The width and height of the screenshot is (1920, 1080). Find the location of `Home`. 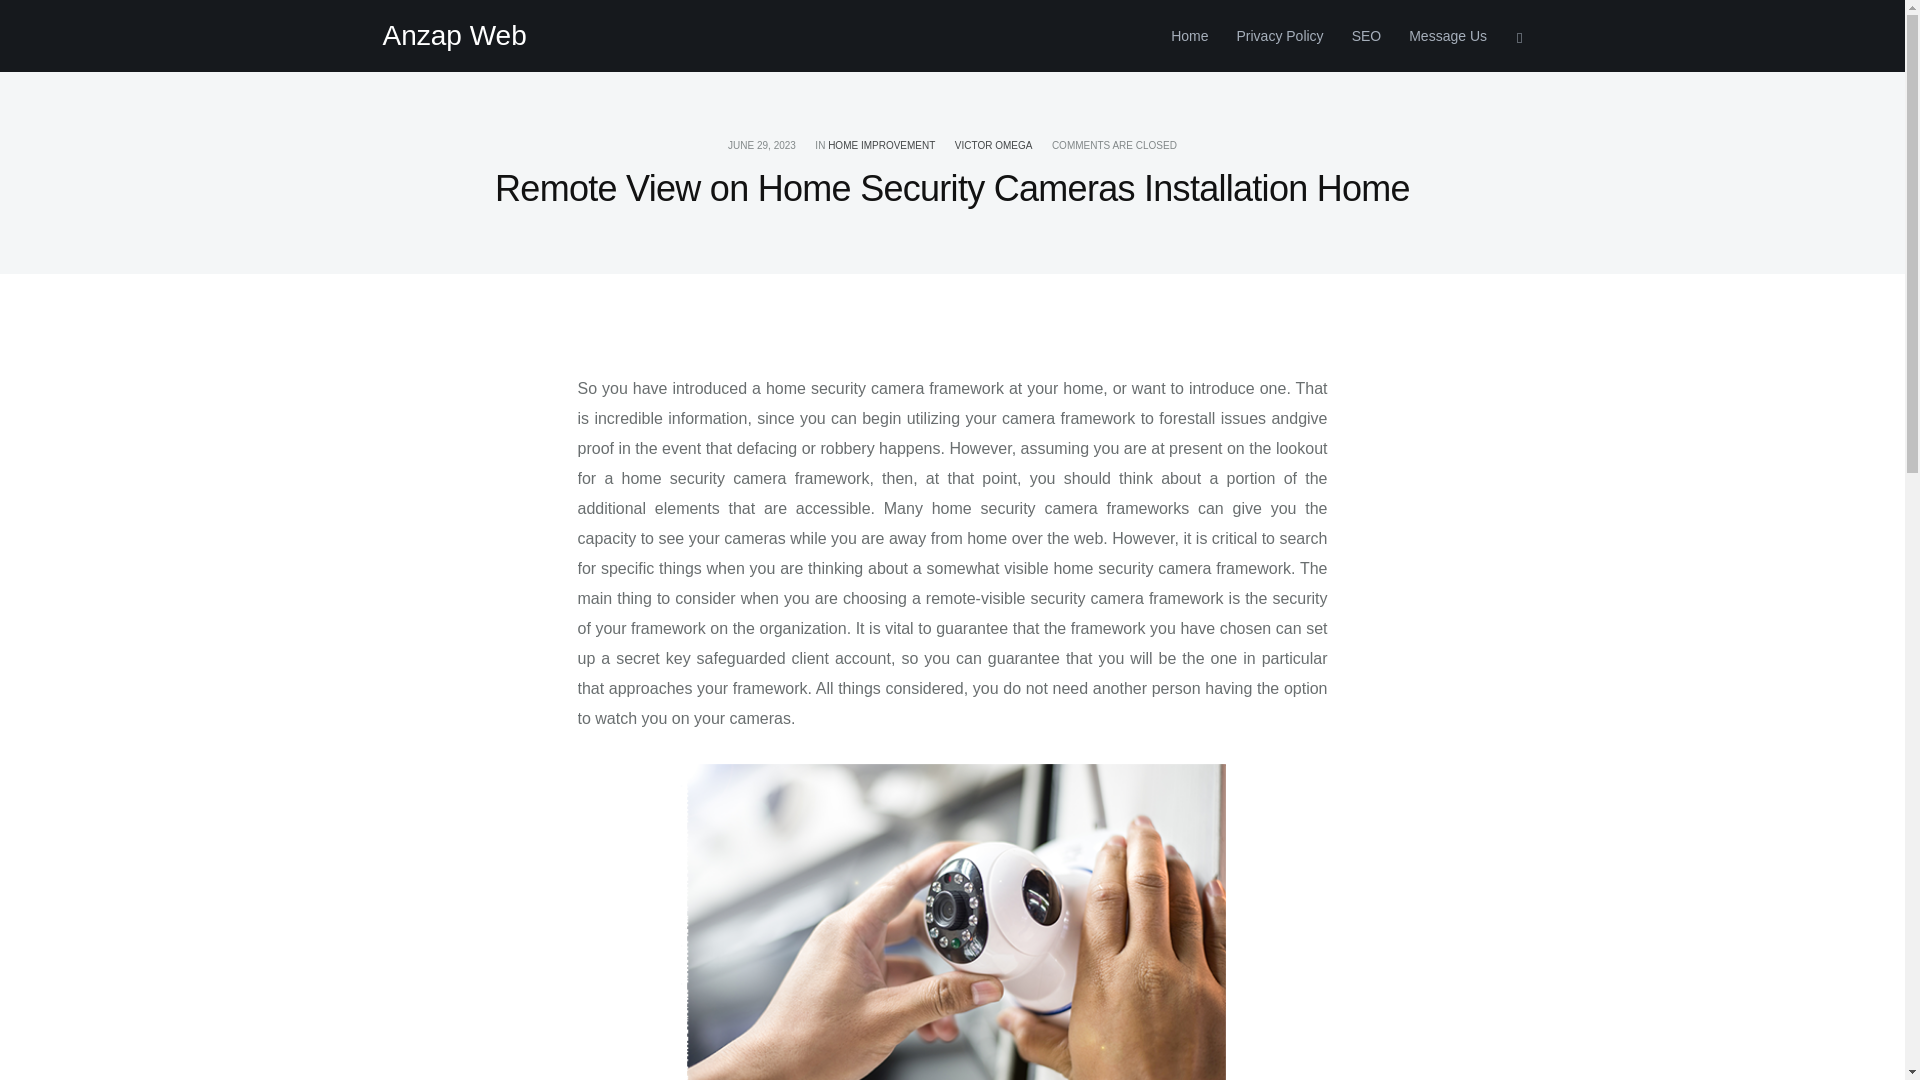

Home is located at coordinates (1189, 36).